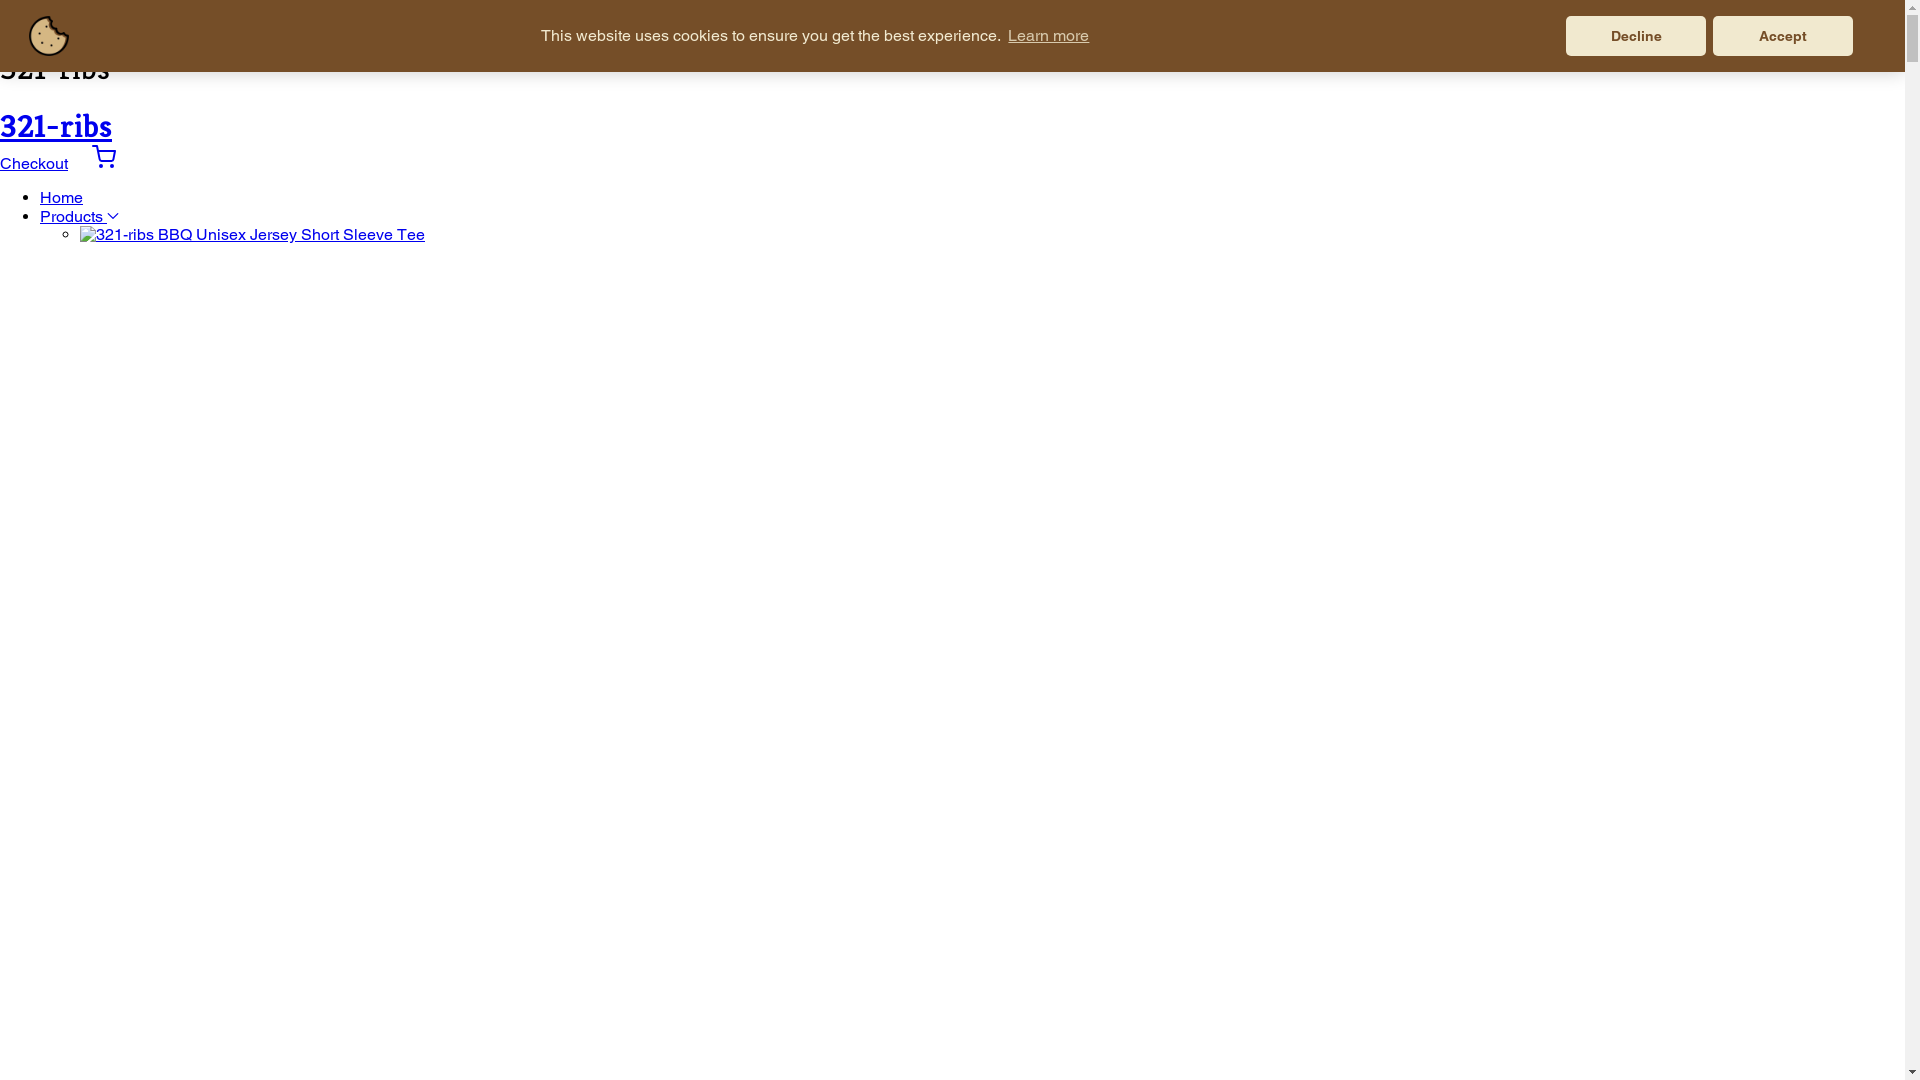  What do you see at coordinates (80, 216) in the screenshot?
I see `Products` at bounding box center [80, 216].